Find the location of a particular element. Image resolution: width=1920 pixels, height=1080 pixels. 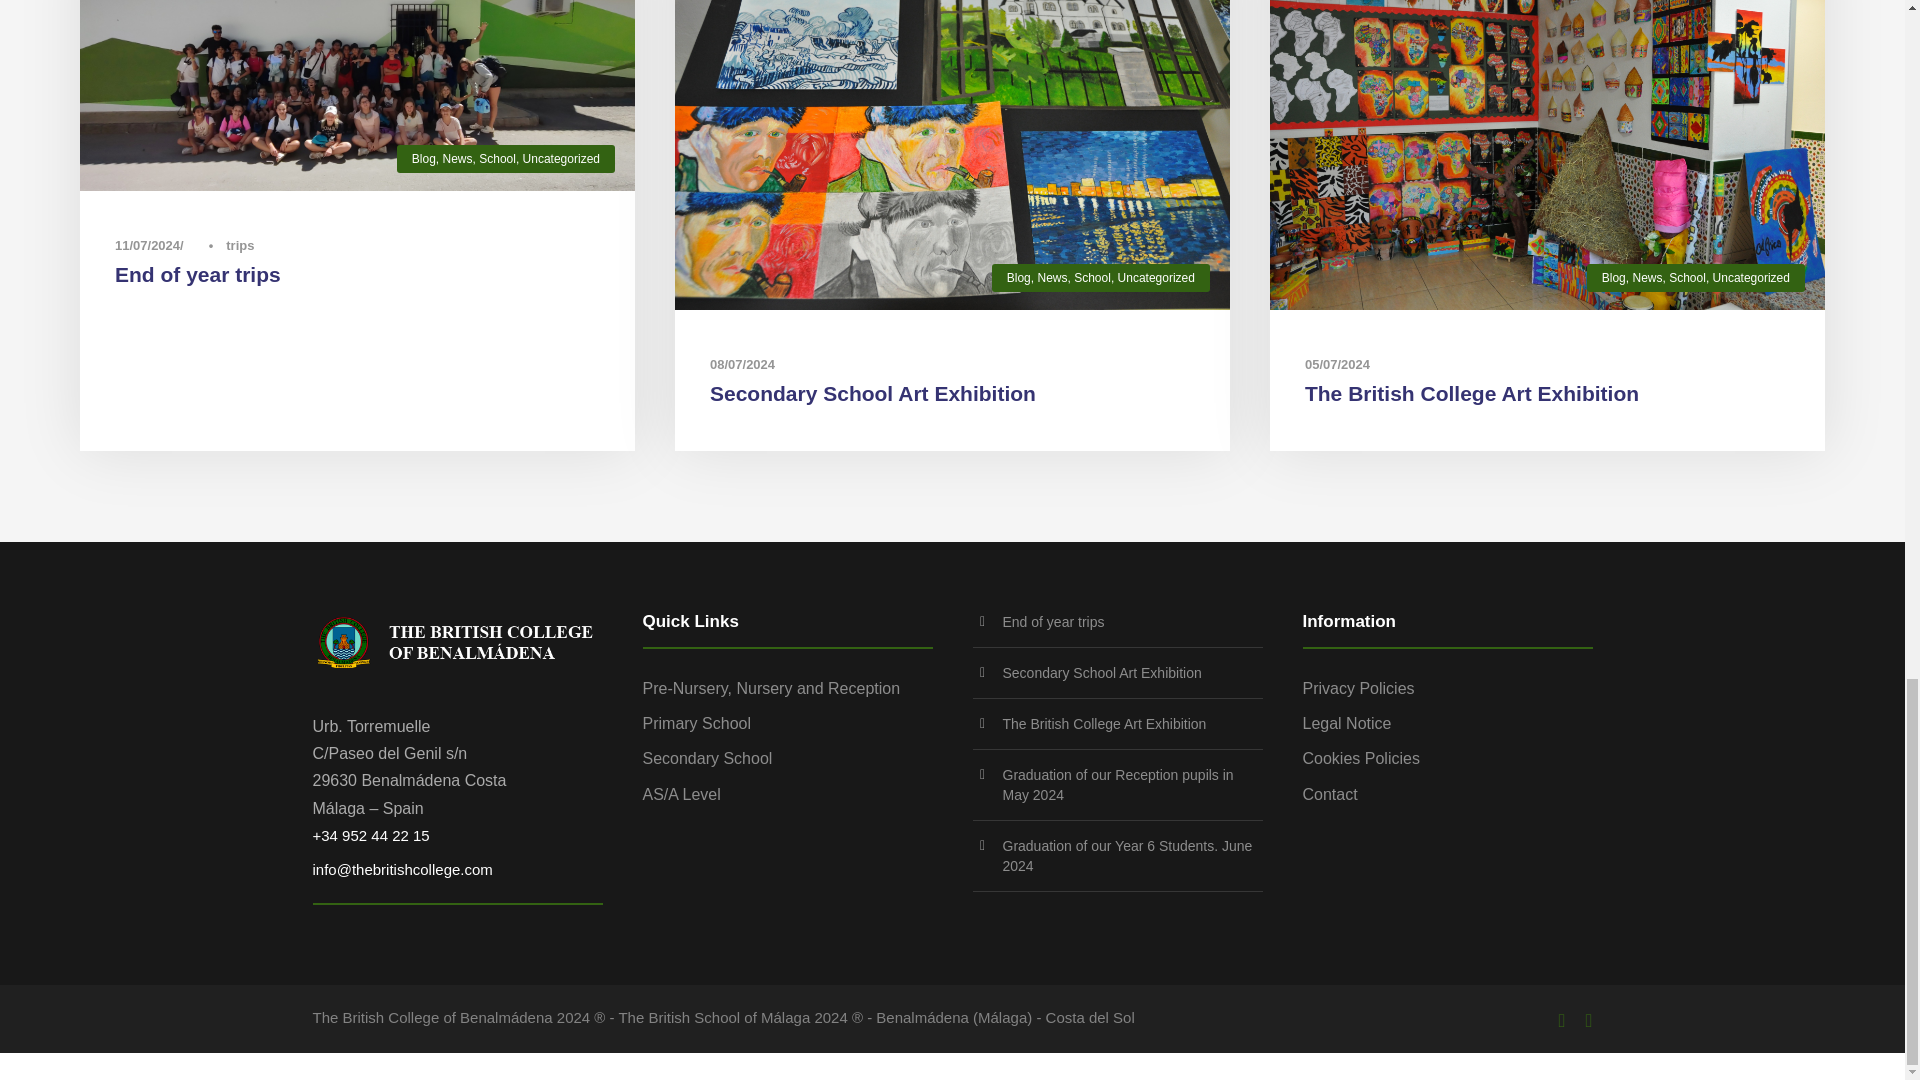

skype is located at coordinates (1589, 1020).